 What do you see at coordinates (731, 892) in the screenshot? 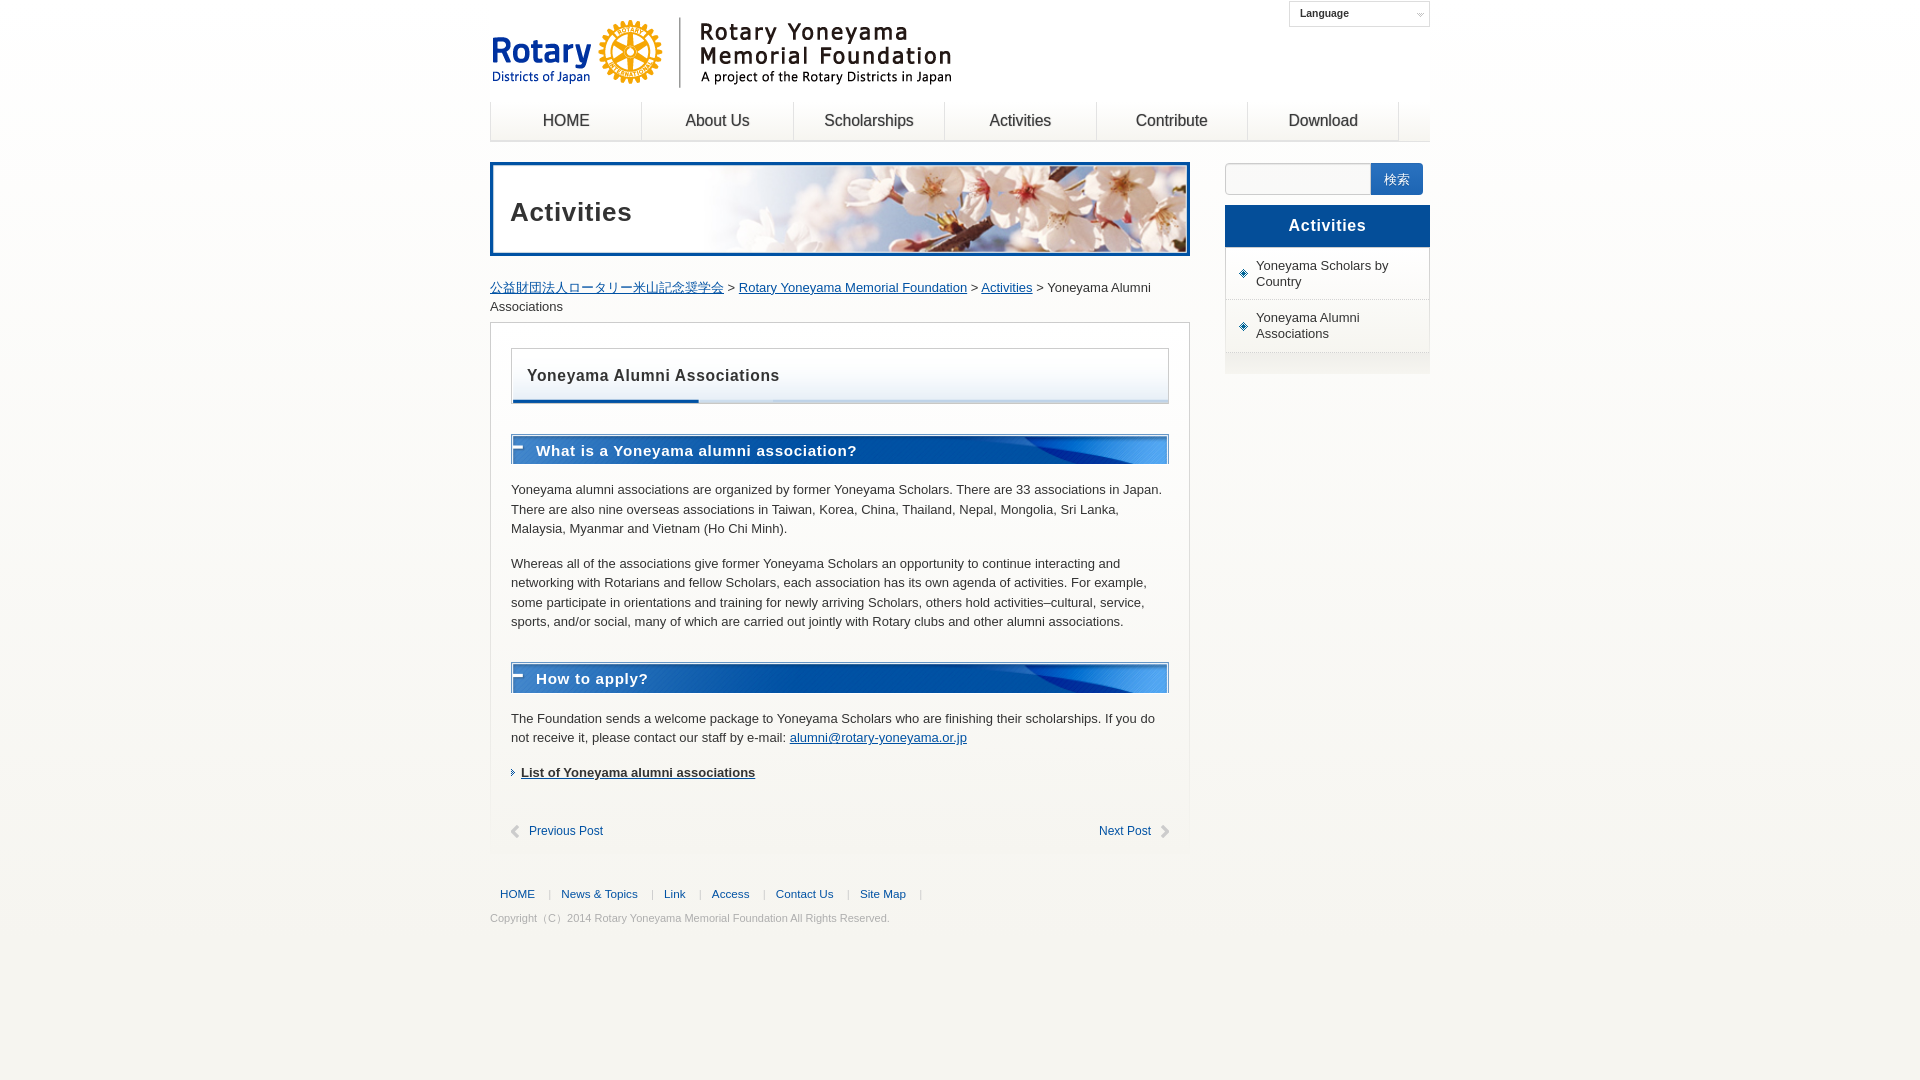
I see `Access` at bounding box center [731, 892].